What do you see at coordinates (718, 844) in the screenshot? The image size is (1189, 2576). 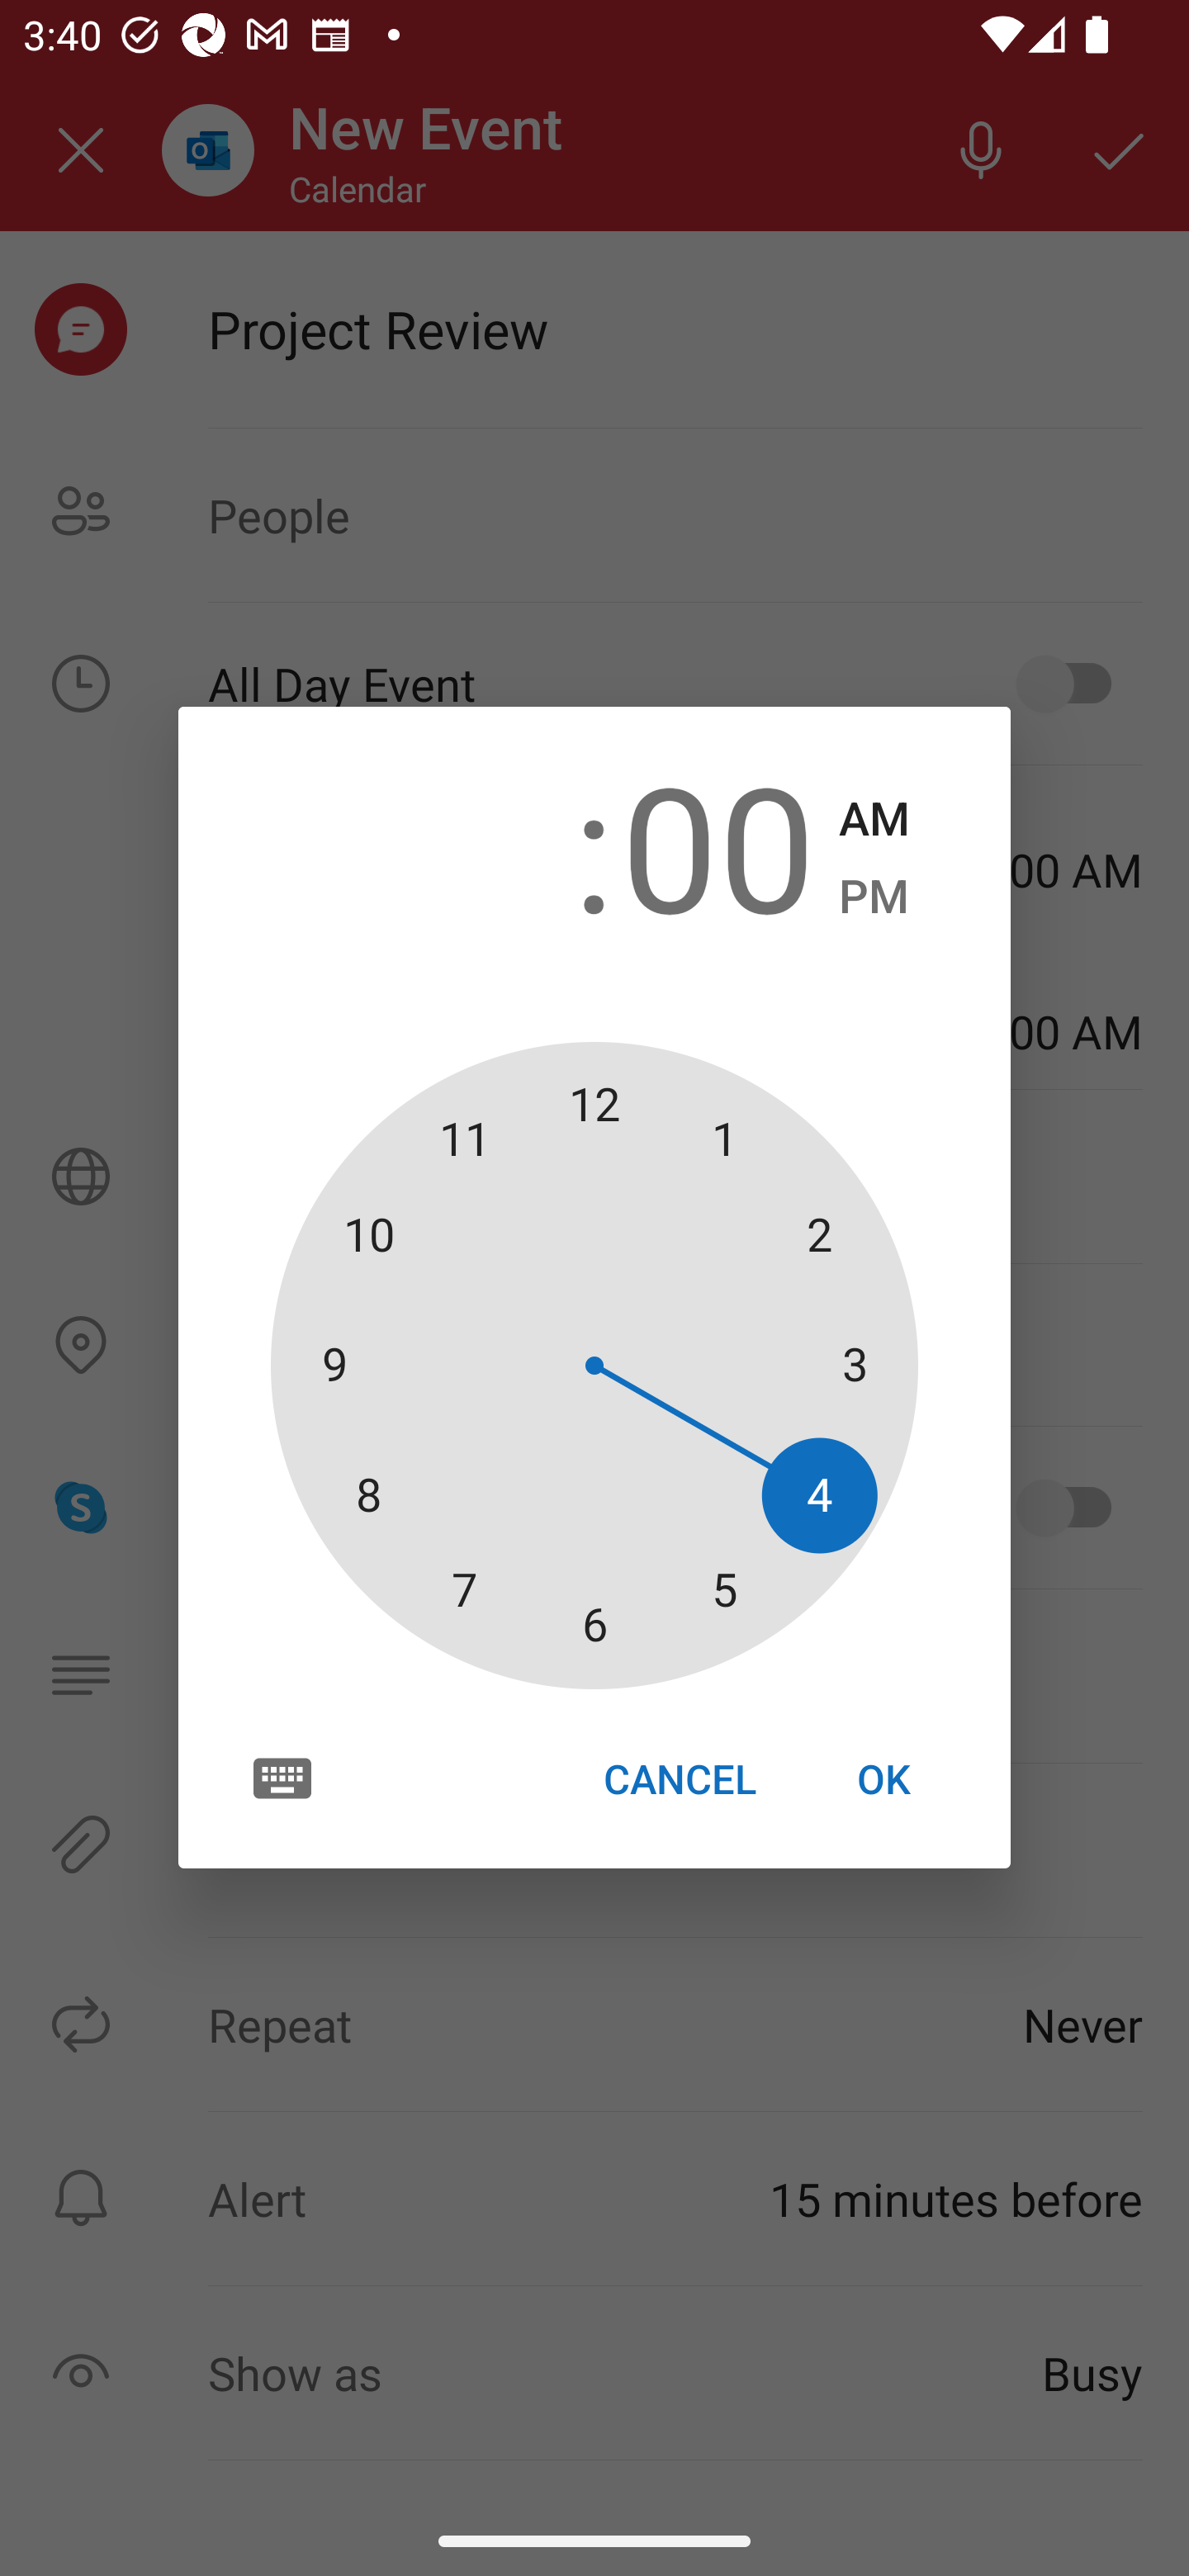 I see `00` at bounding box center [718, 844].